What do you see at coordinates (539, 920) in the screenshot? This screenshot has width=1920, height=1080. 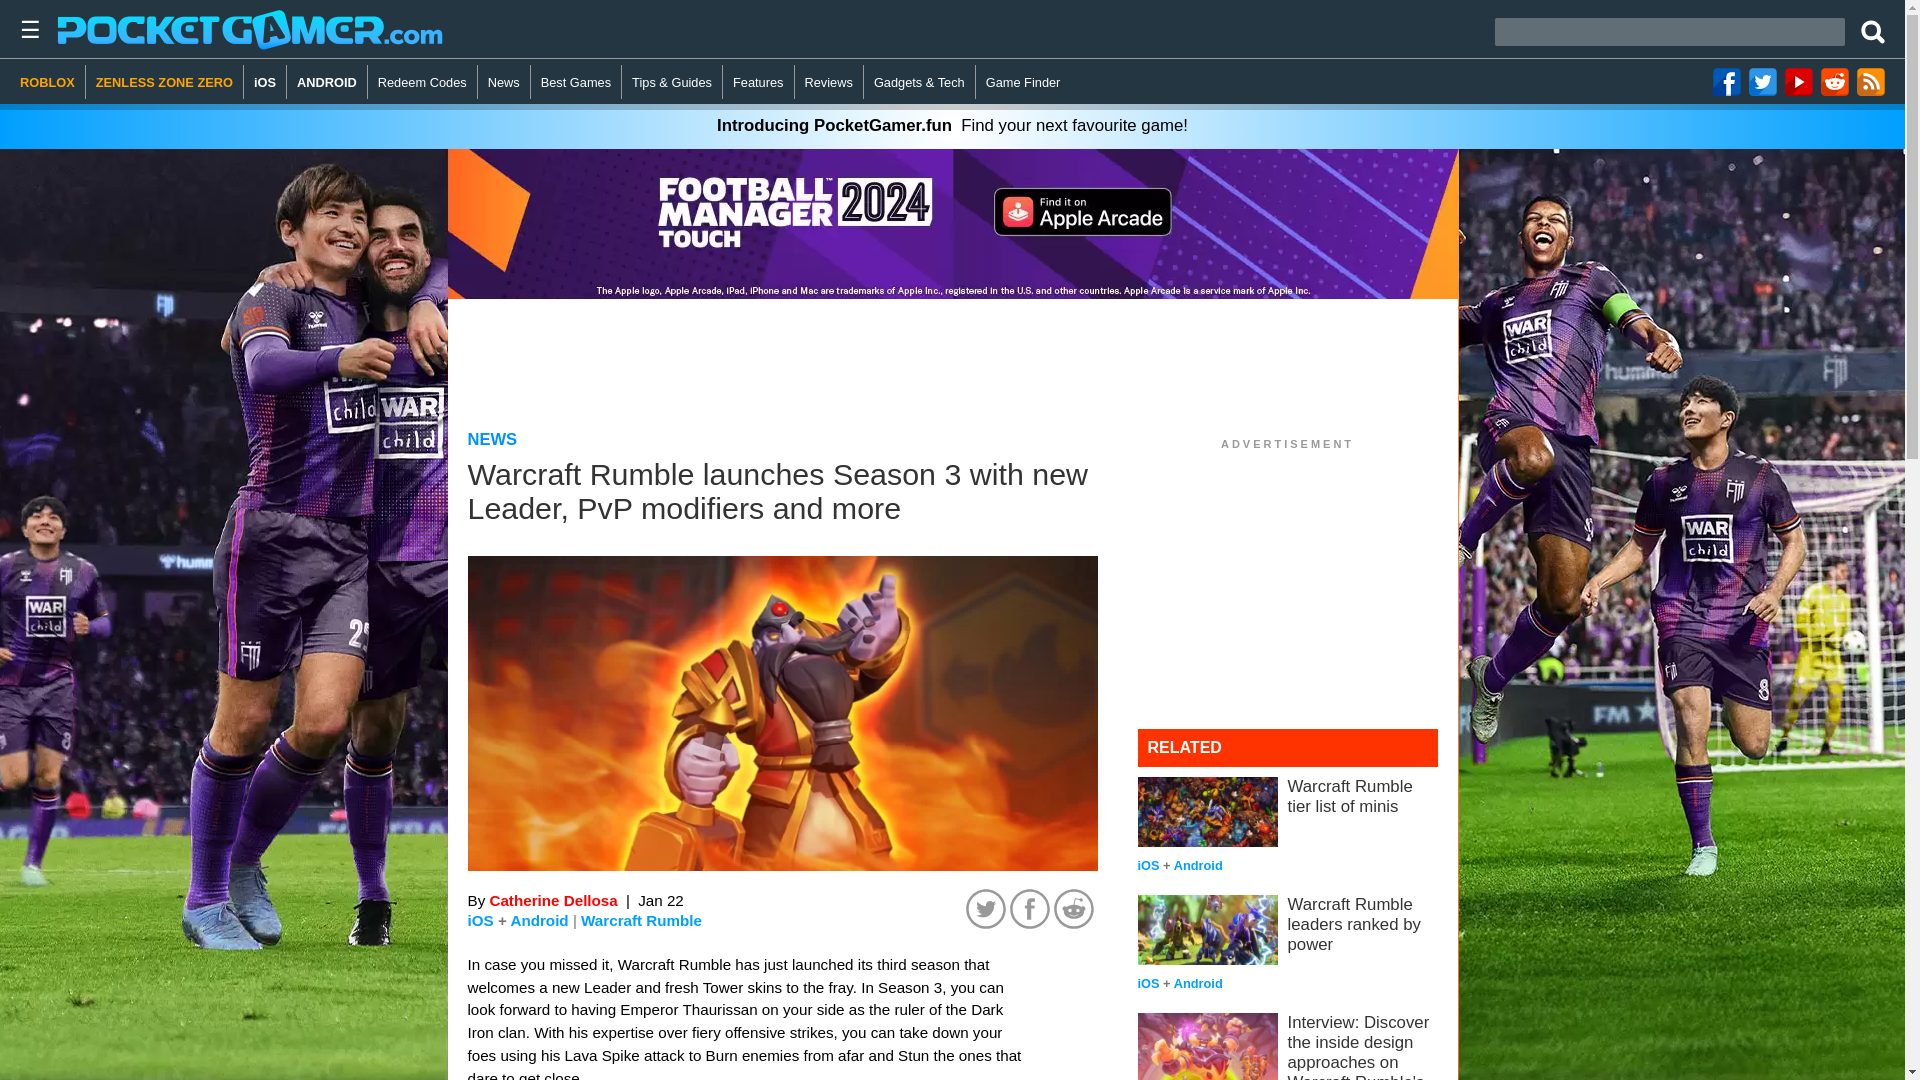 I see `Android` at bounding box center [539, 920].